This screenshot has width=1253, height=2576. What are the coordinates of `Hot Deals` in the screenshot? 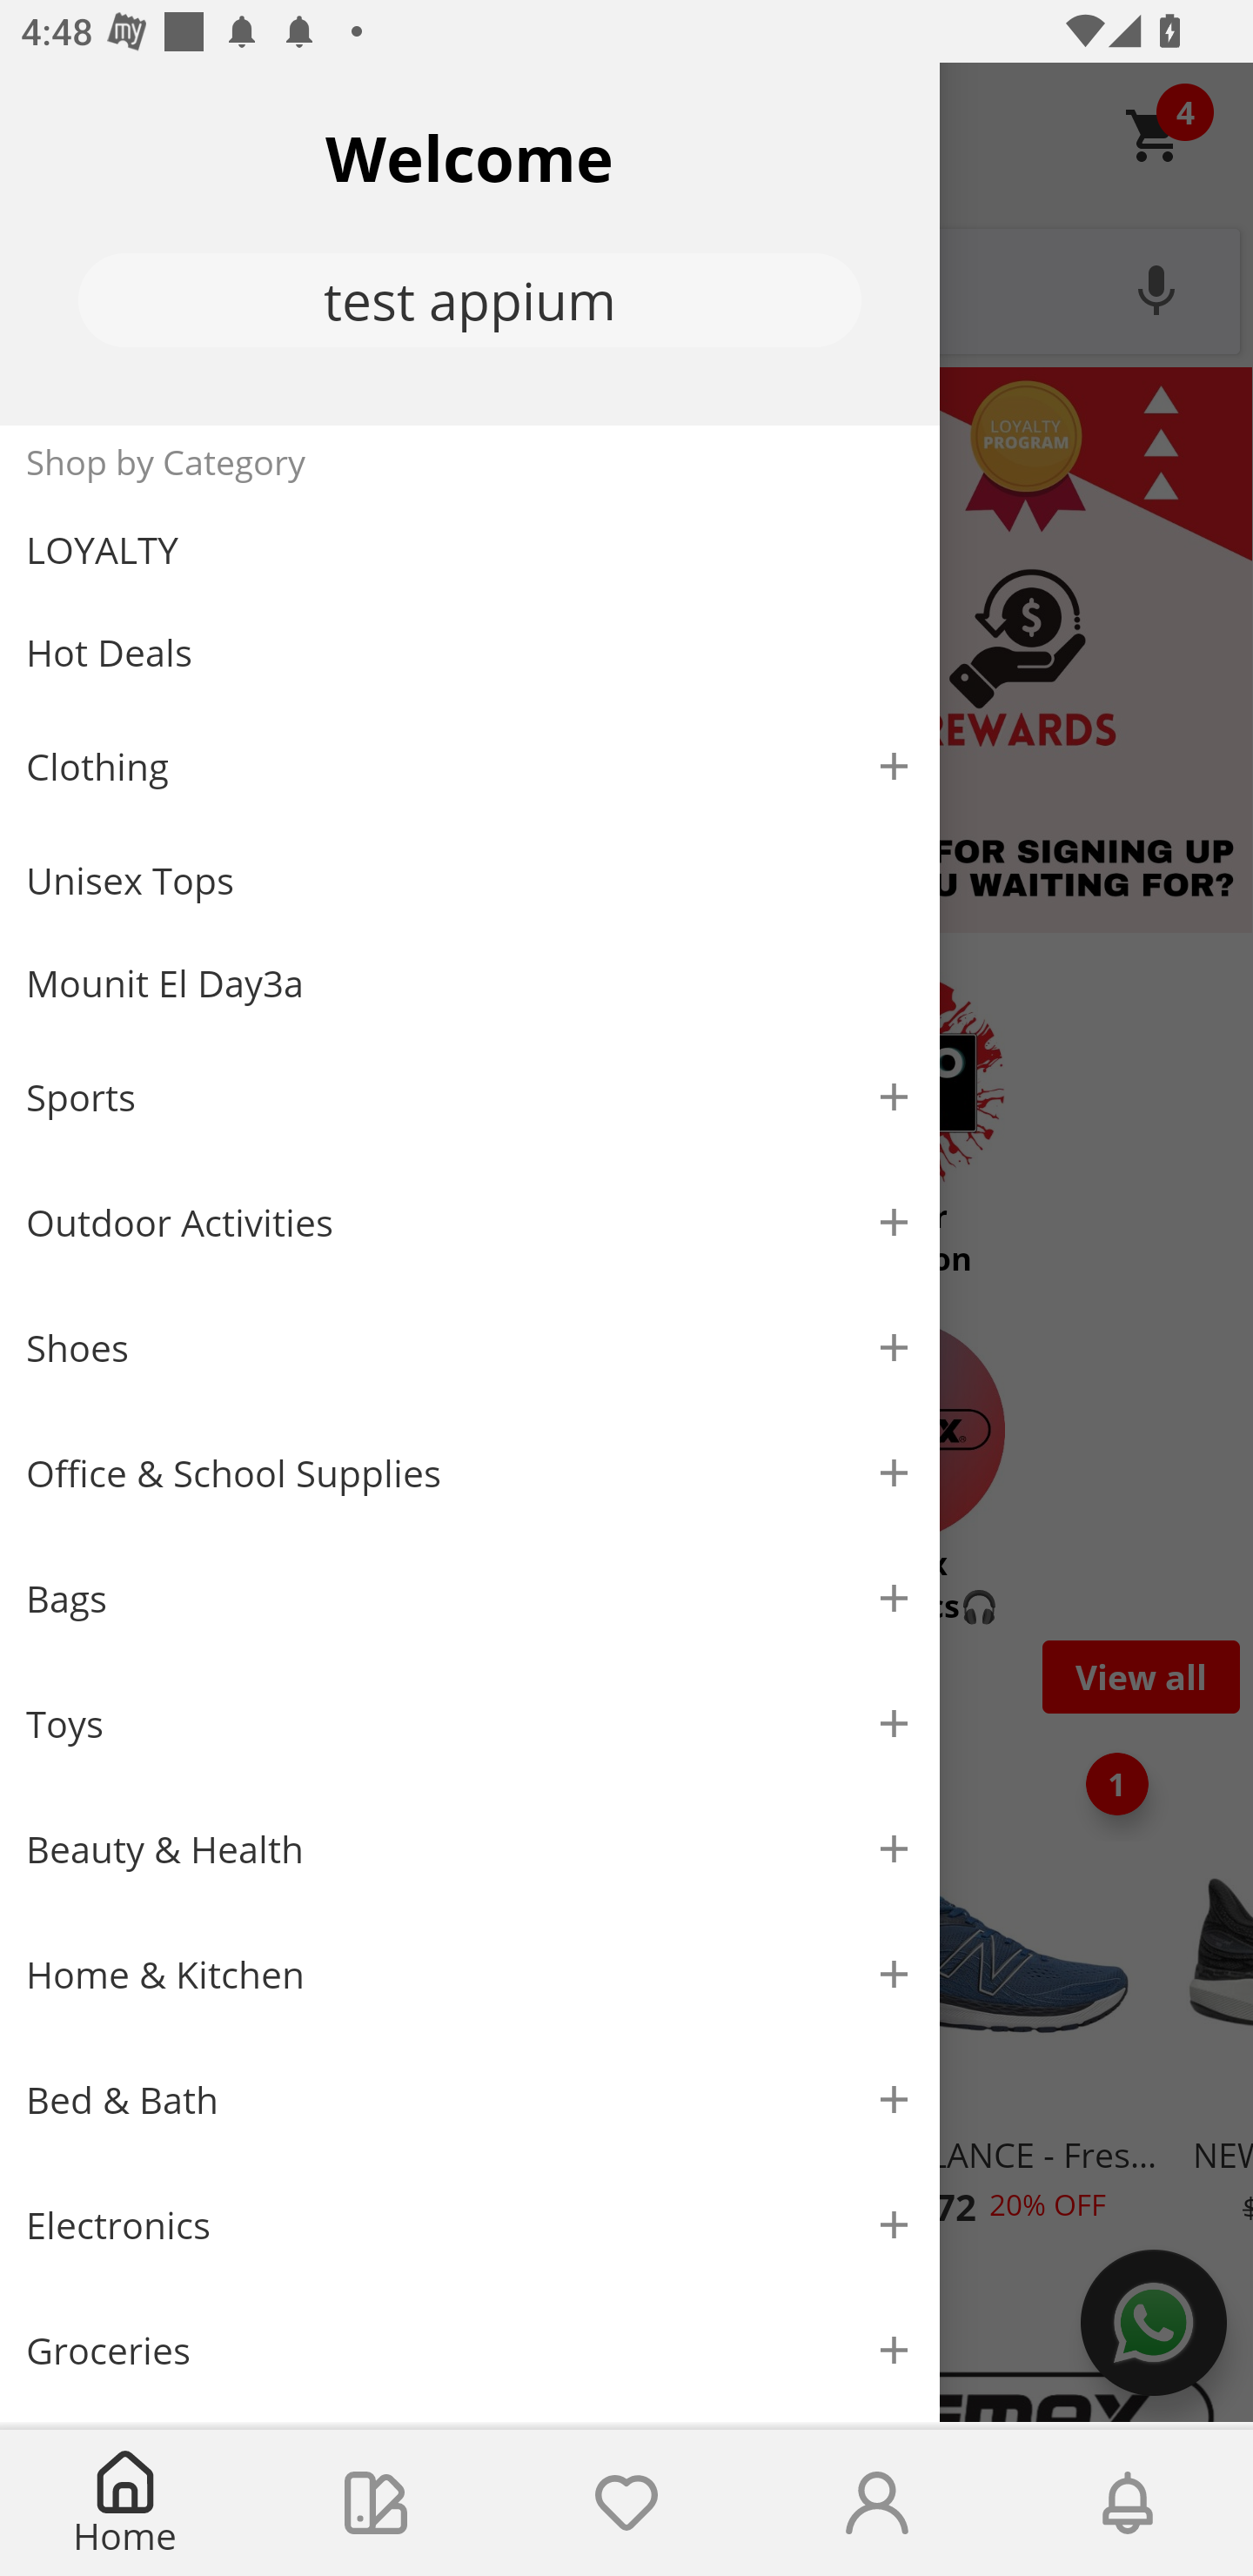 It's located at (470, 651).